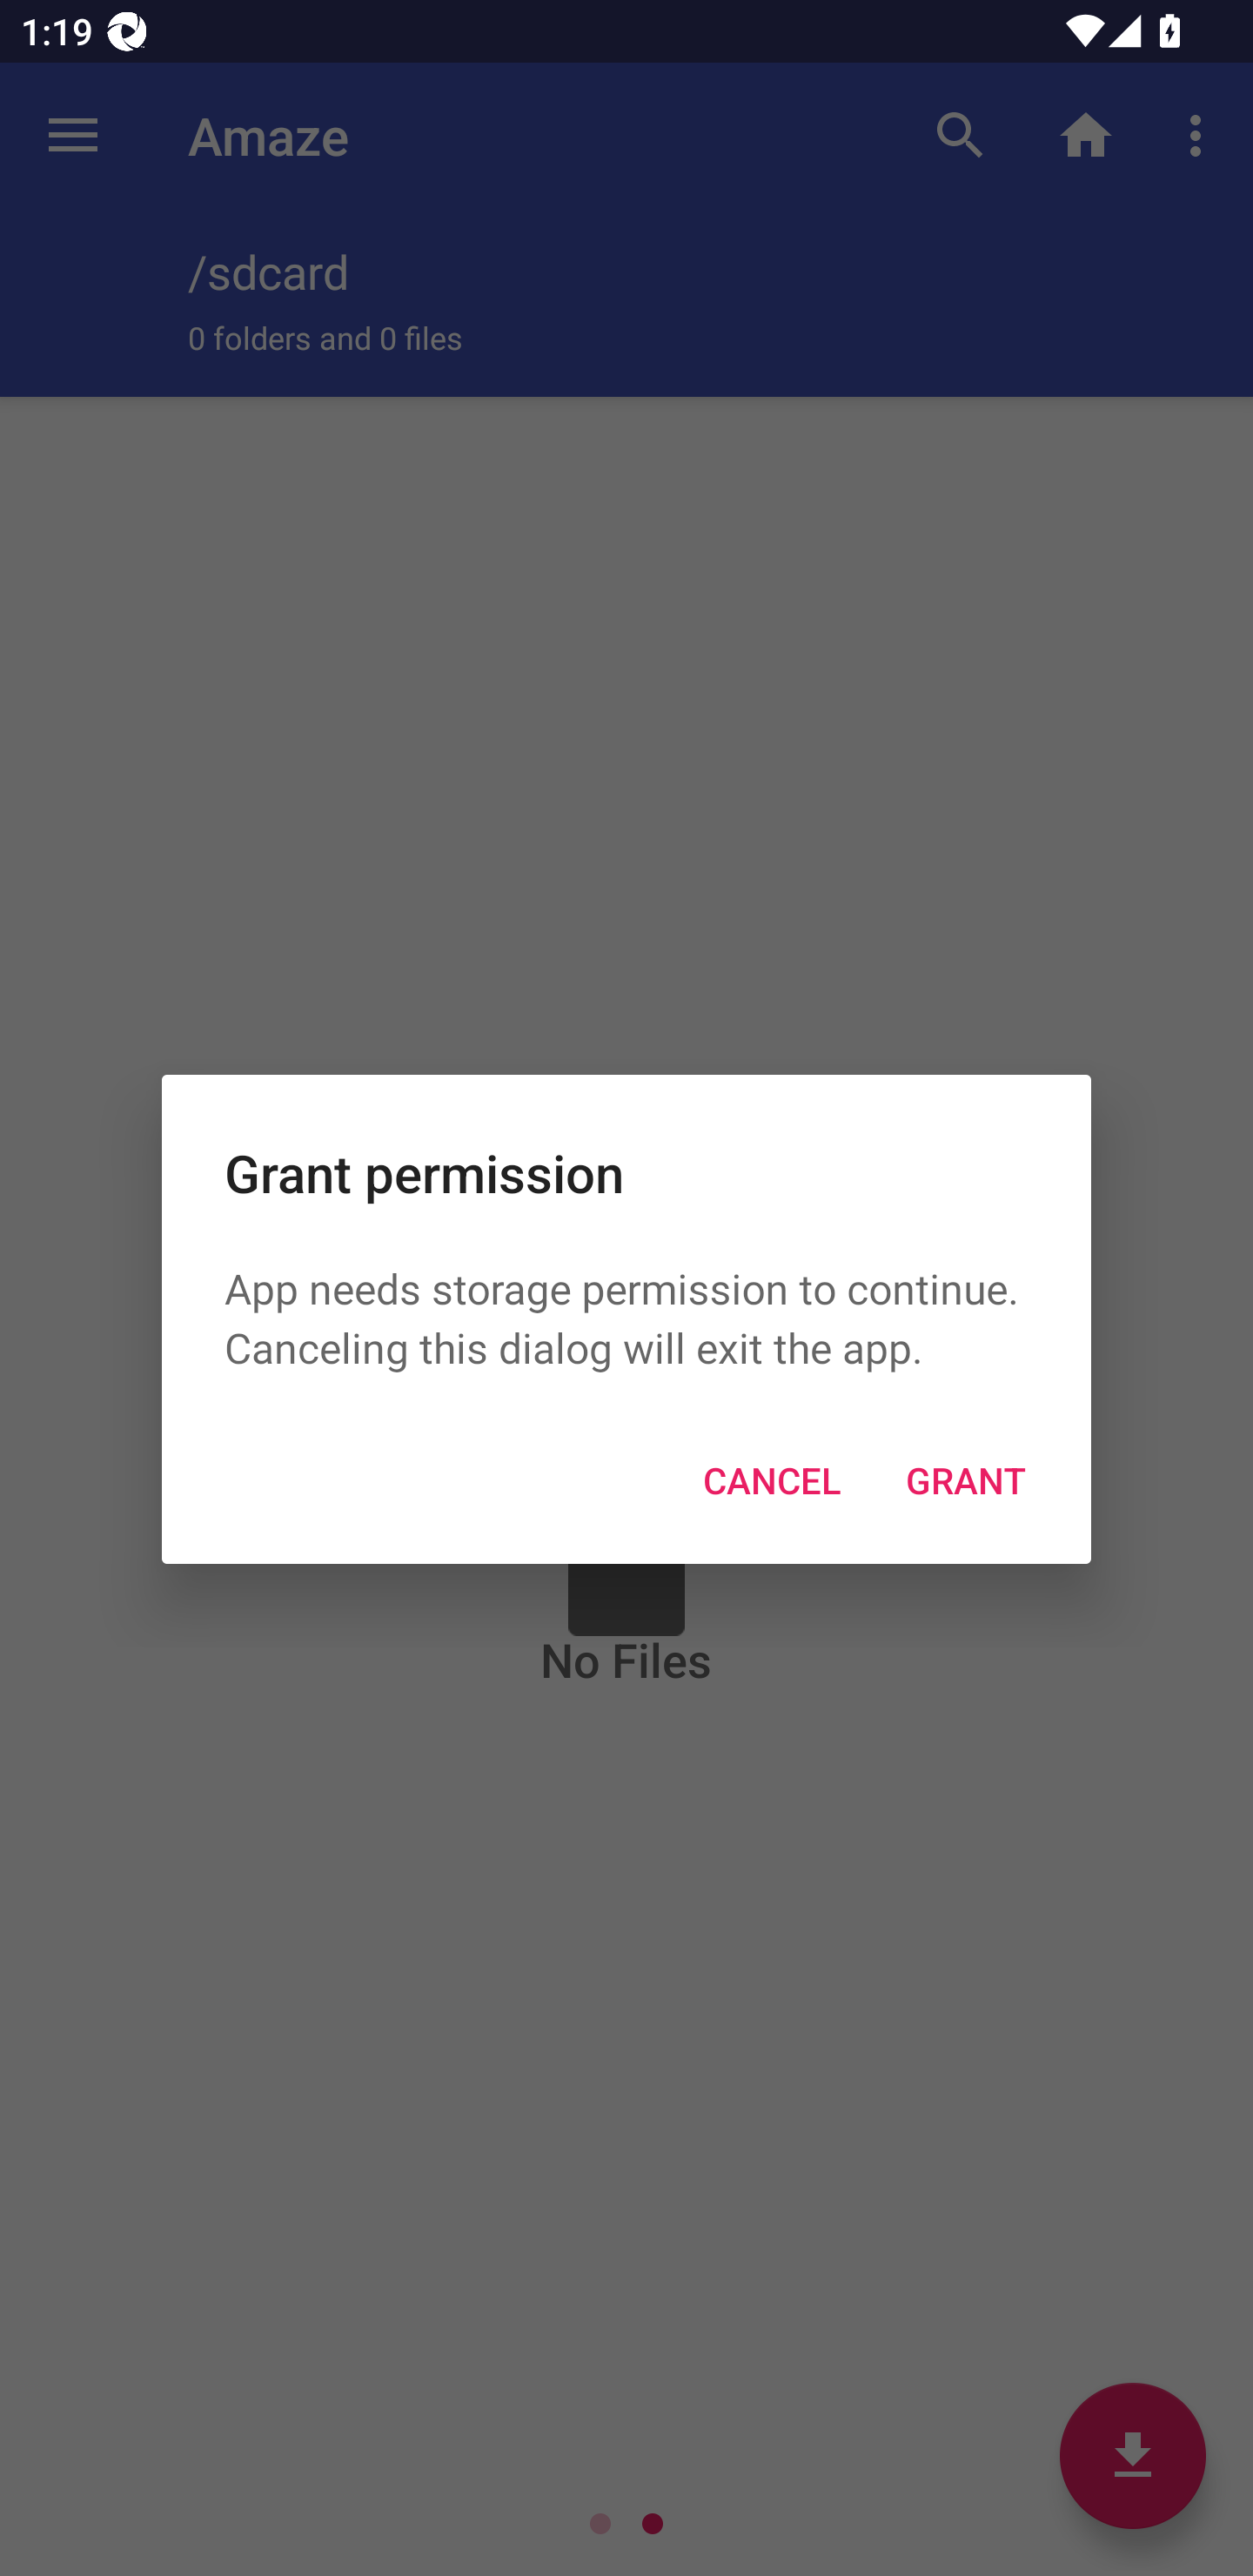  Describe the element at coordinates (771, 1479) in the screenshot. I see `CANCEL` at that location.